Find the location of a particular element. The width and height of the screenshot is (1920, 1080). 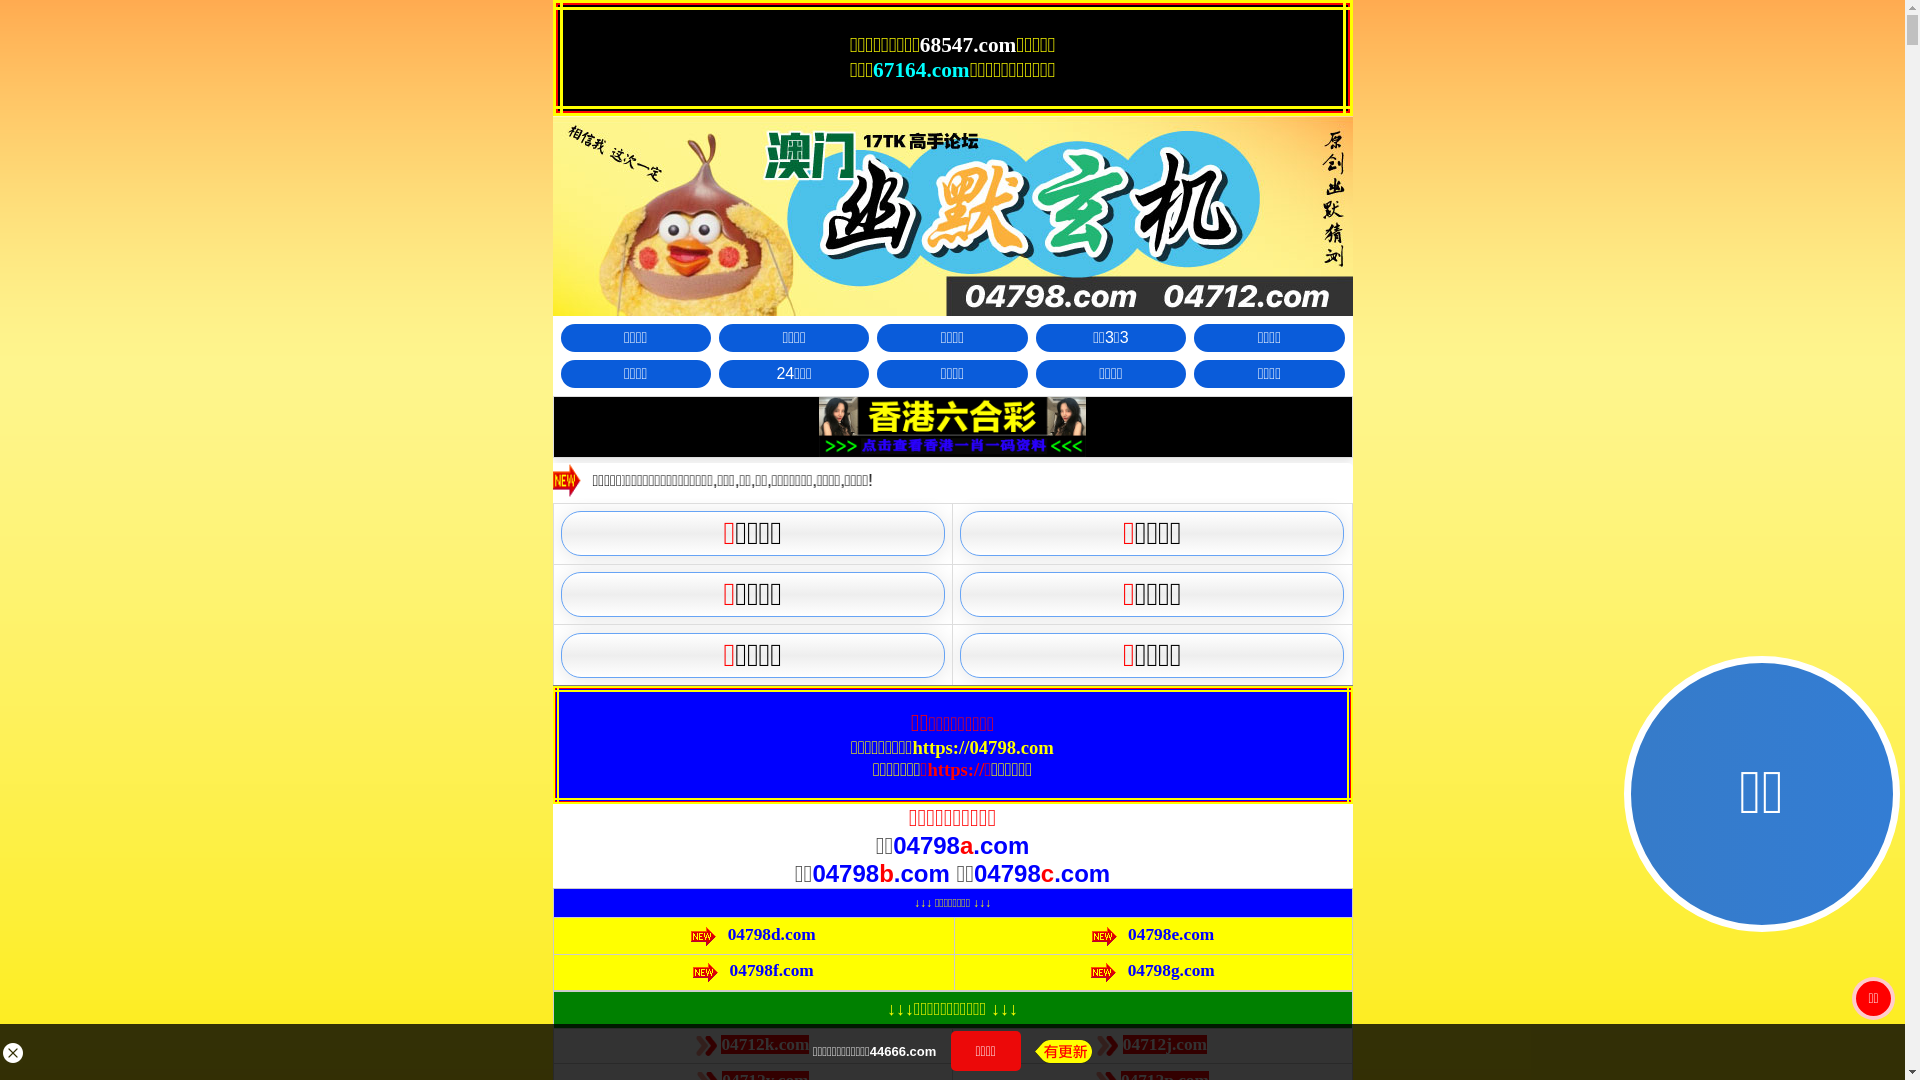

U7.cc is located at coordinates (868, 678).